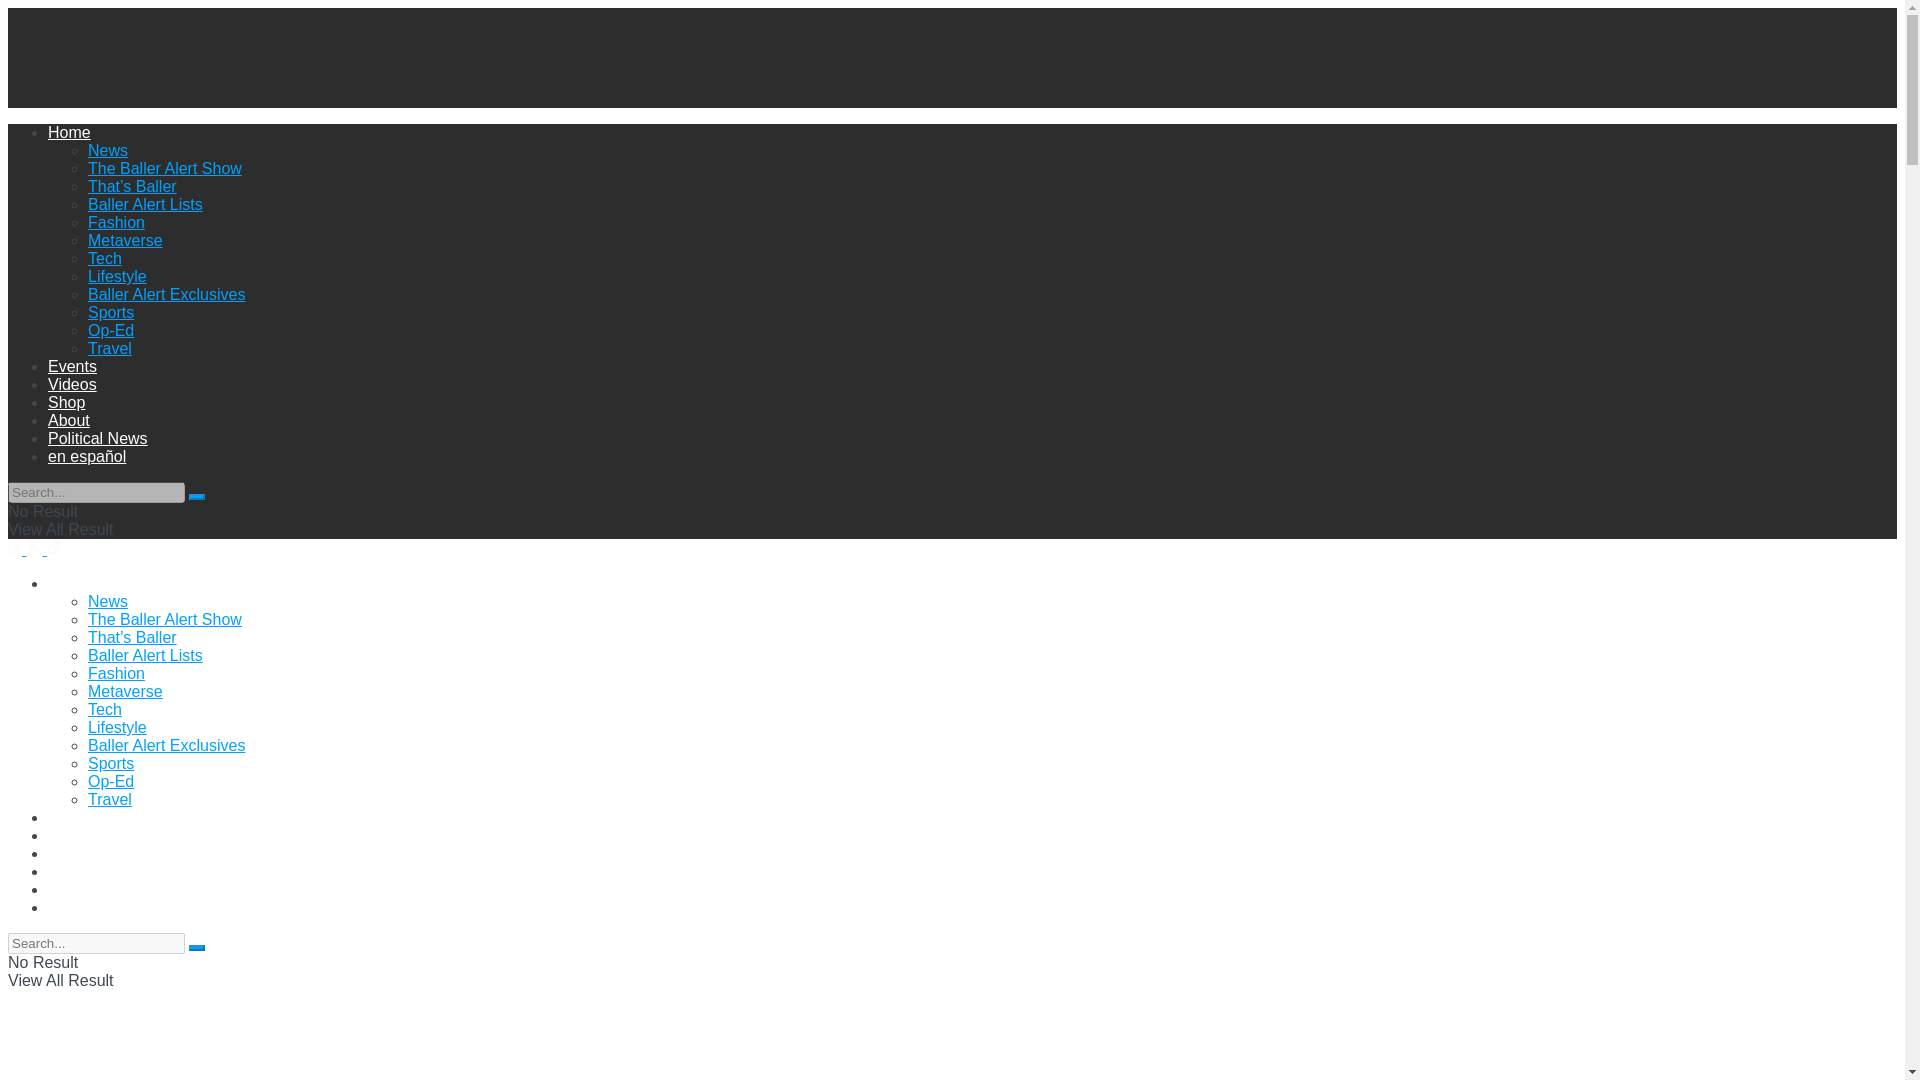 This screenshot has height=1080, width=1920. Describe the element at coordinates (164, 168) in the screenshot. I see `The Baller Alert Show` at that location.